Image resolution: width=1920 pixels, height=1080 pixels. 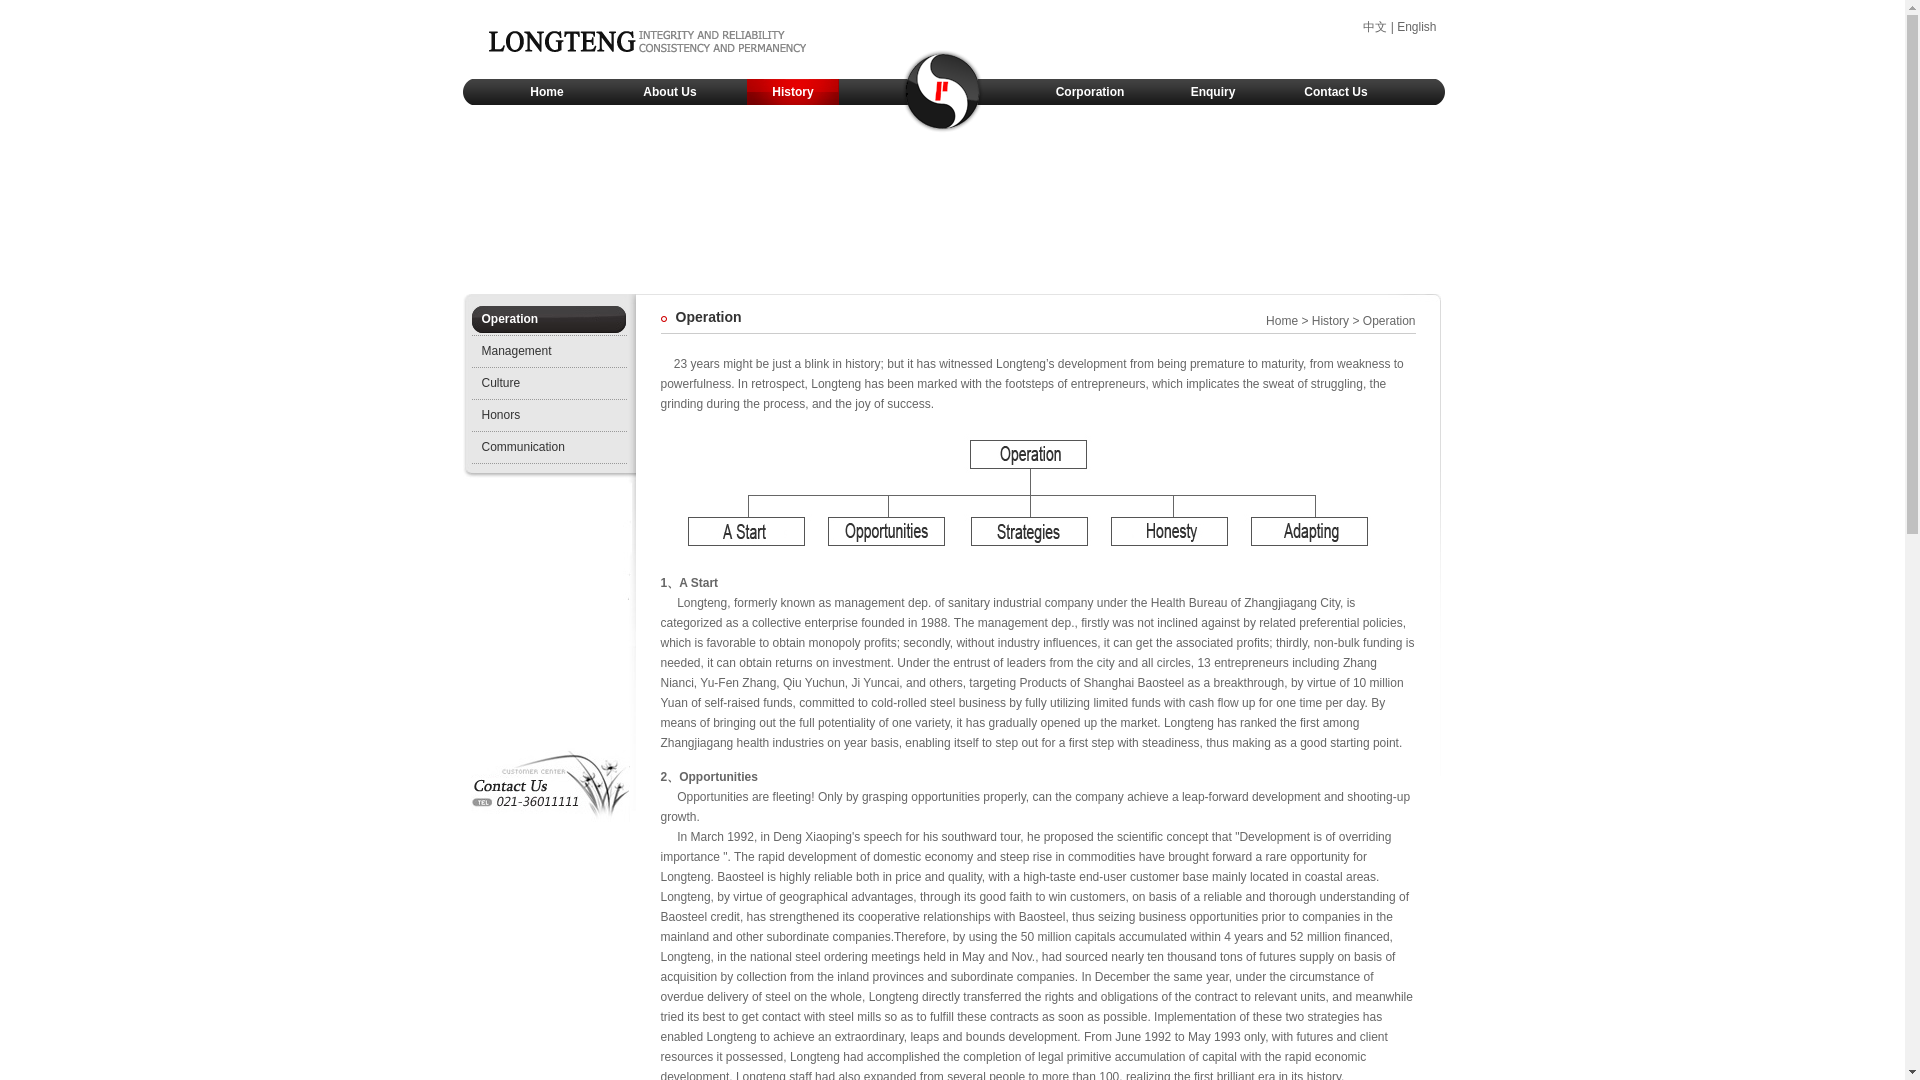 I want to click on Communication, so click(x=554, y=448).